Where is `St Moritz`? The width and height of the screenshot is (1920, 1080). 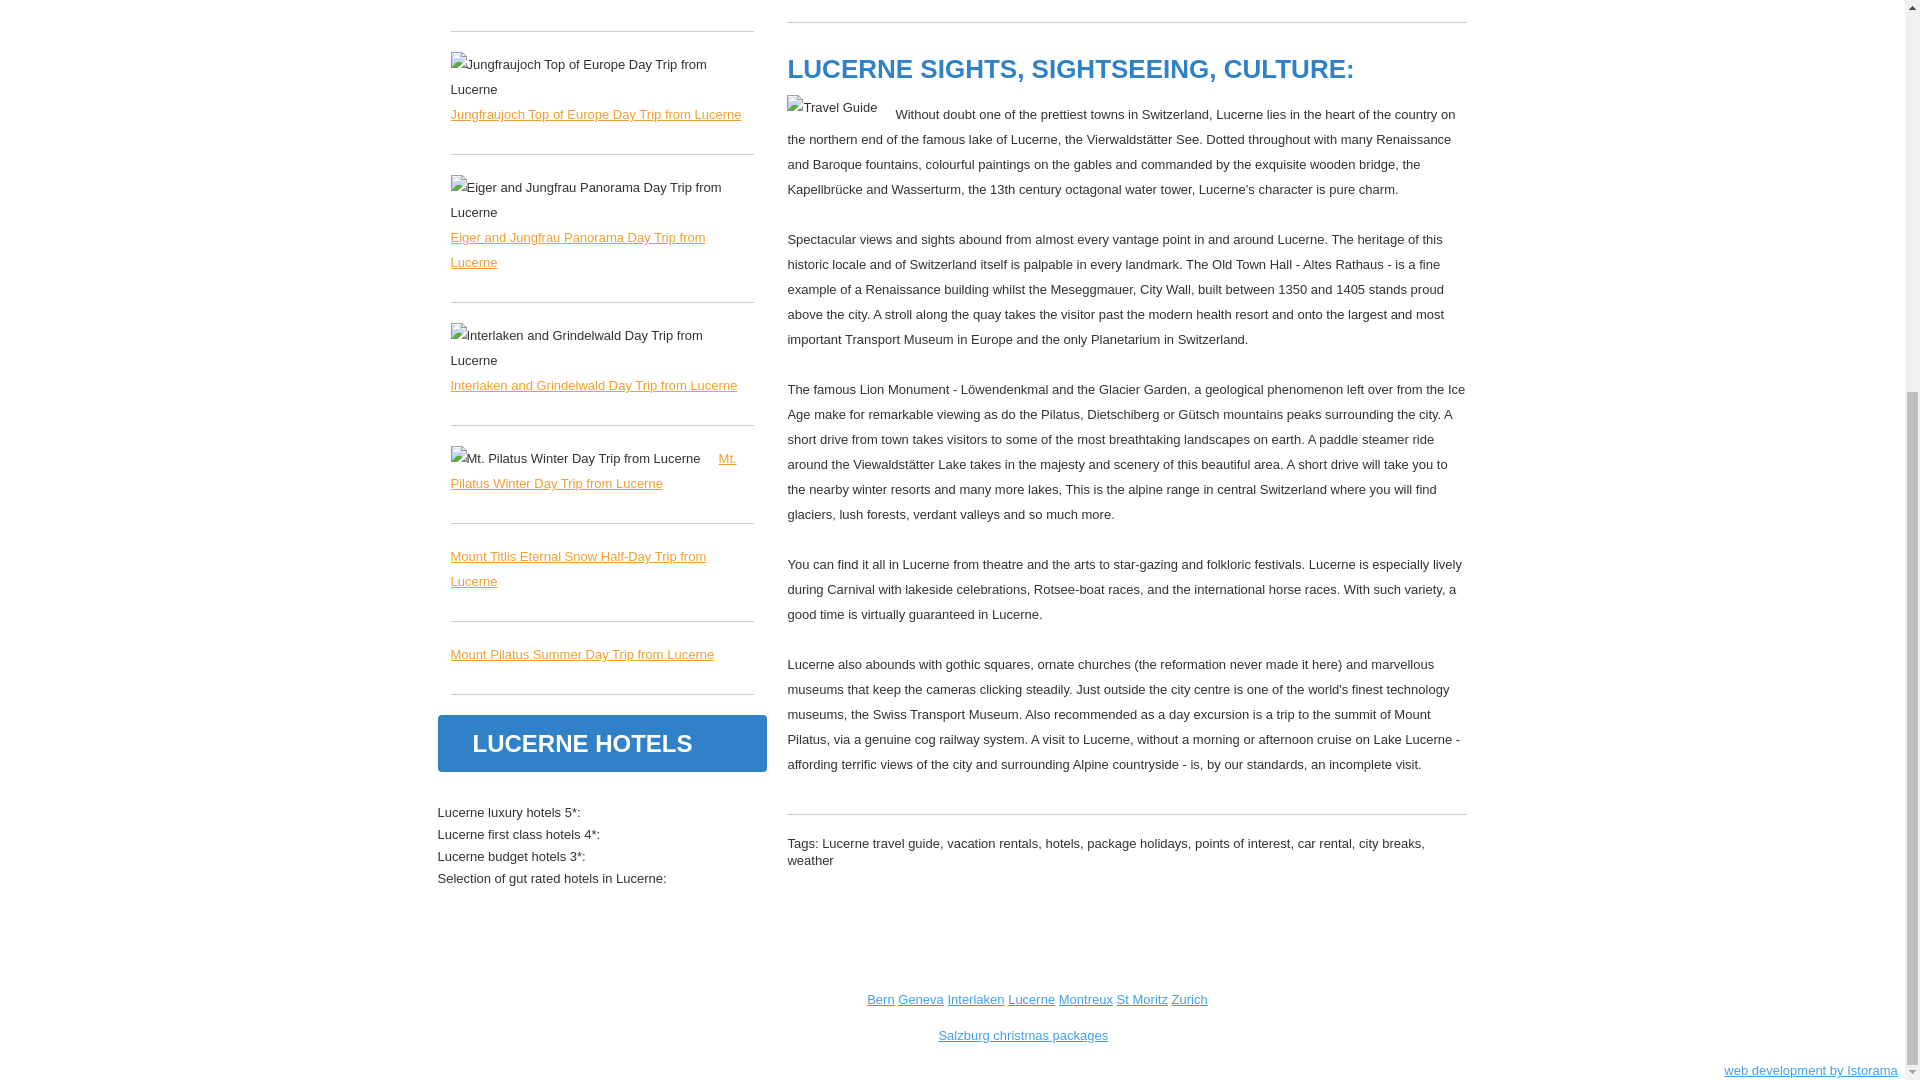
St Moritz is located at coordinates (1142, 999).